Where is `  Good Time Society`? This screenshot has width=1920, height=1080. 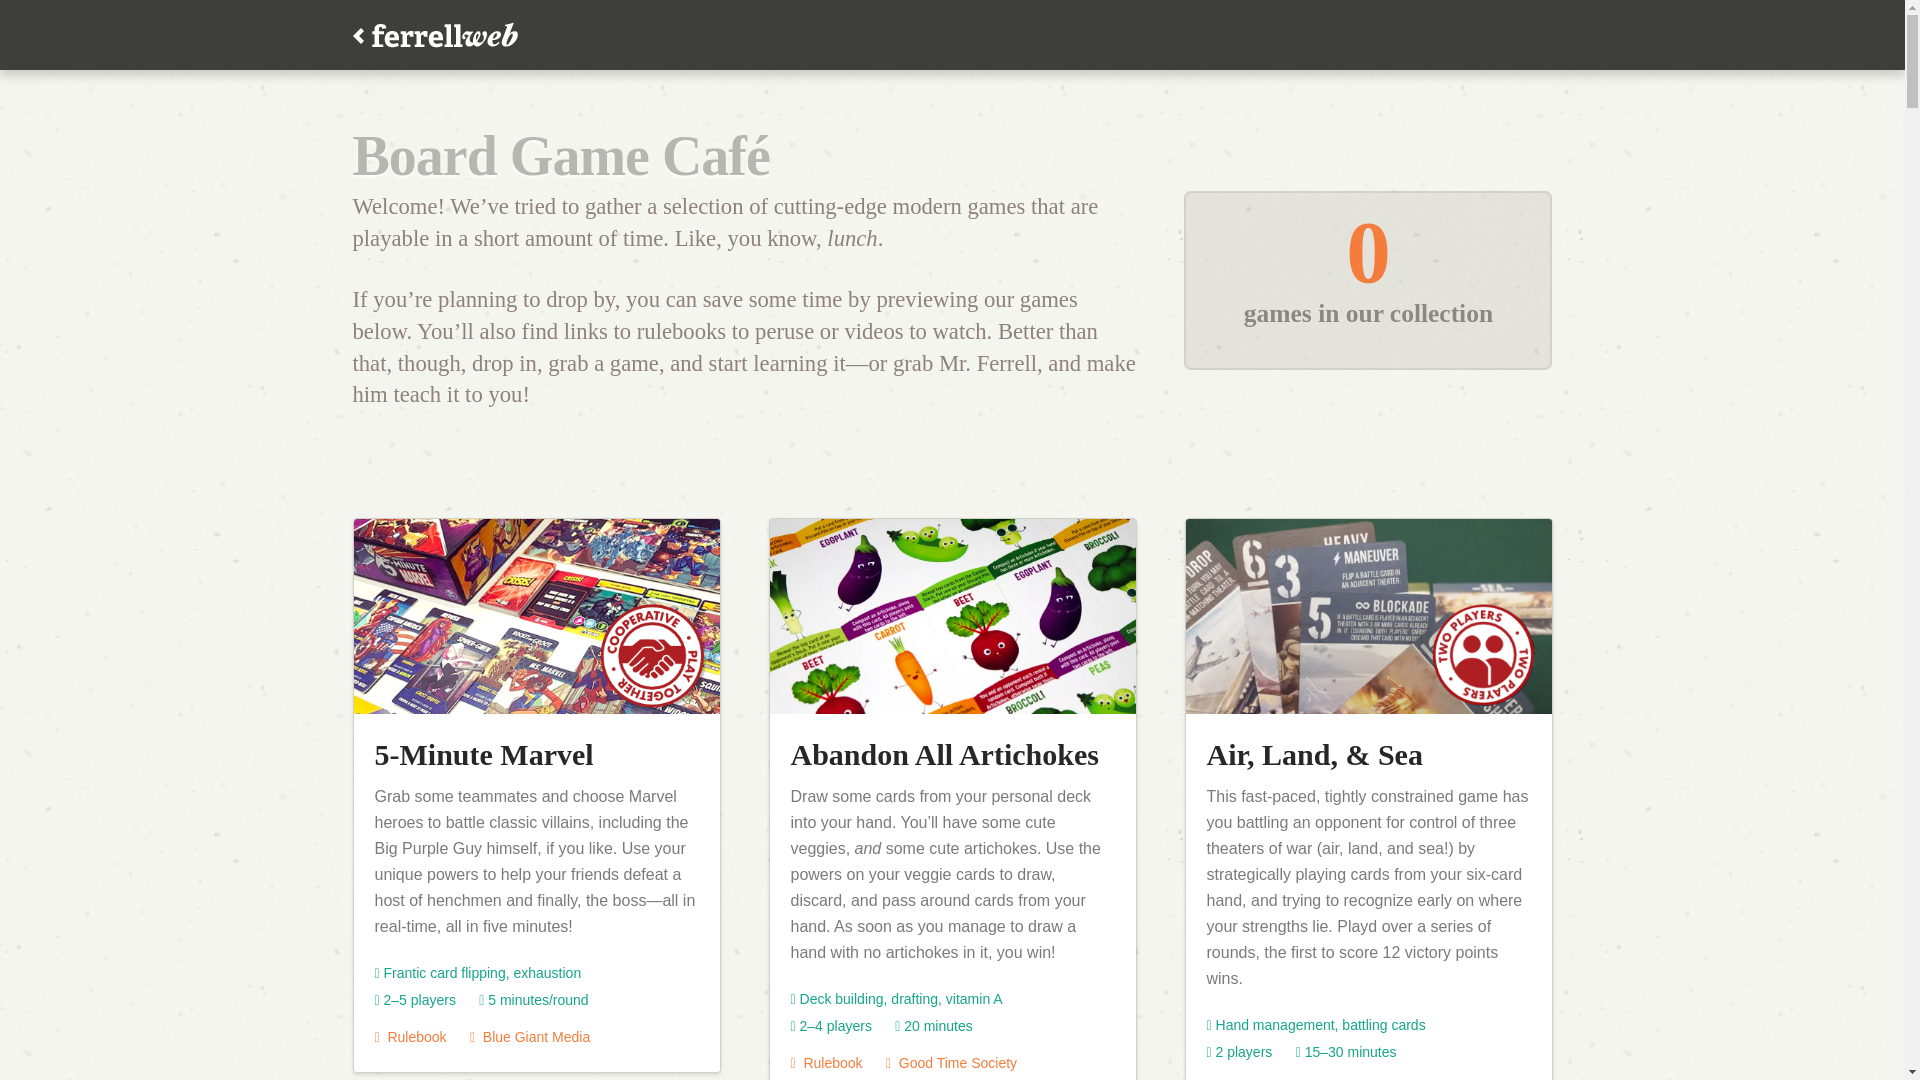   Good Time Society is located at coordinates (951, 1063).